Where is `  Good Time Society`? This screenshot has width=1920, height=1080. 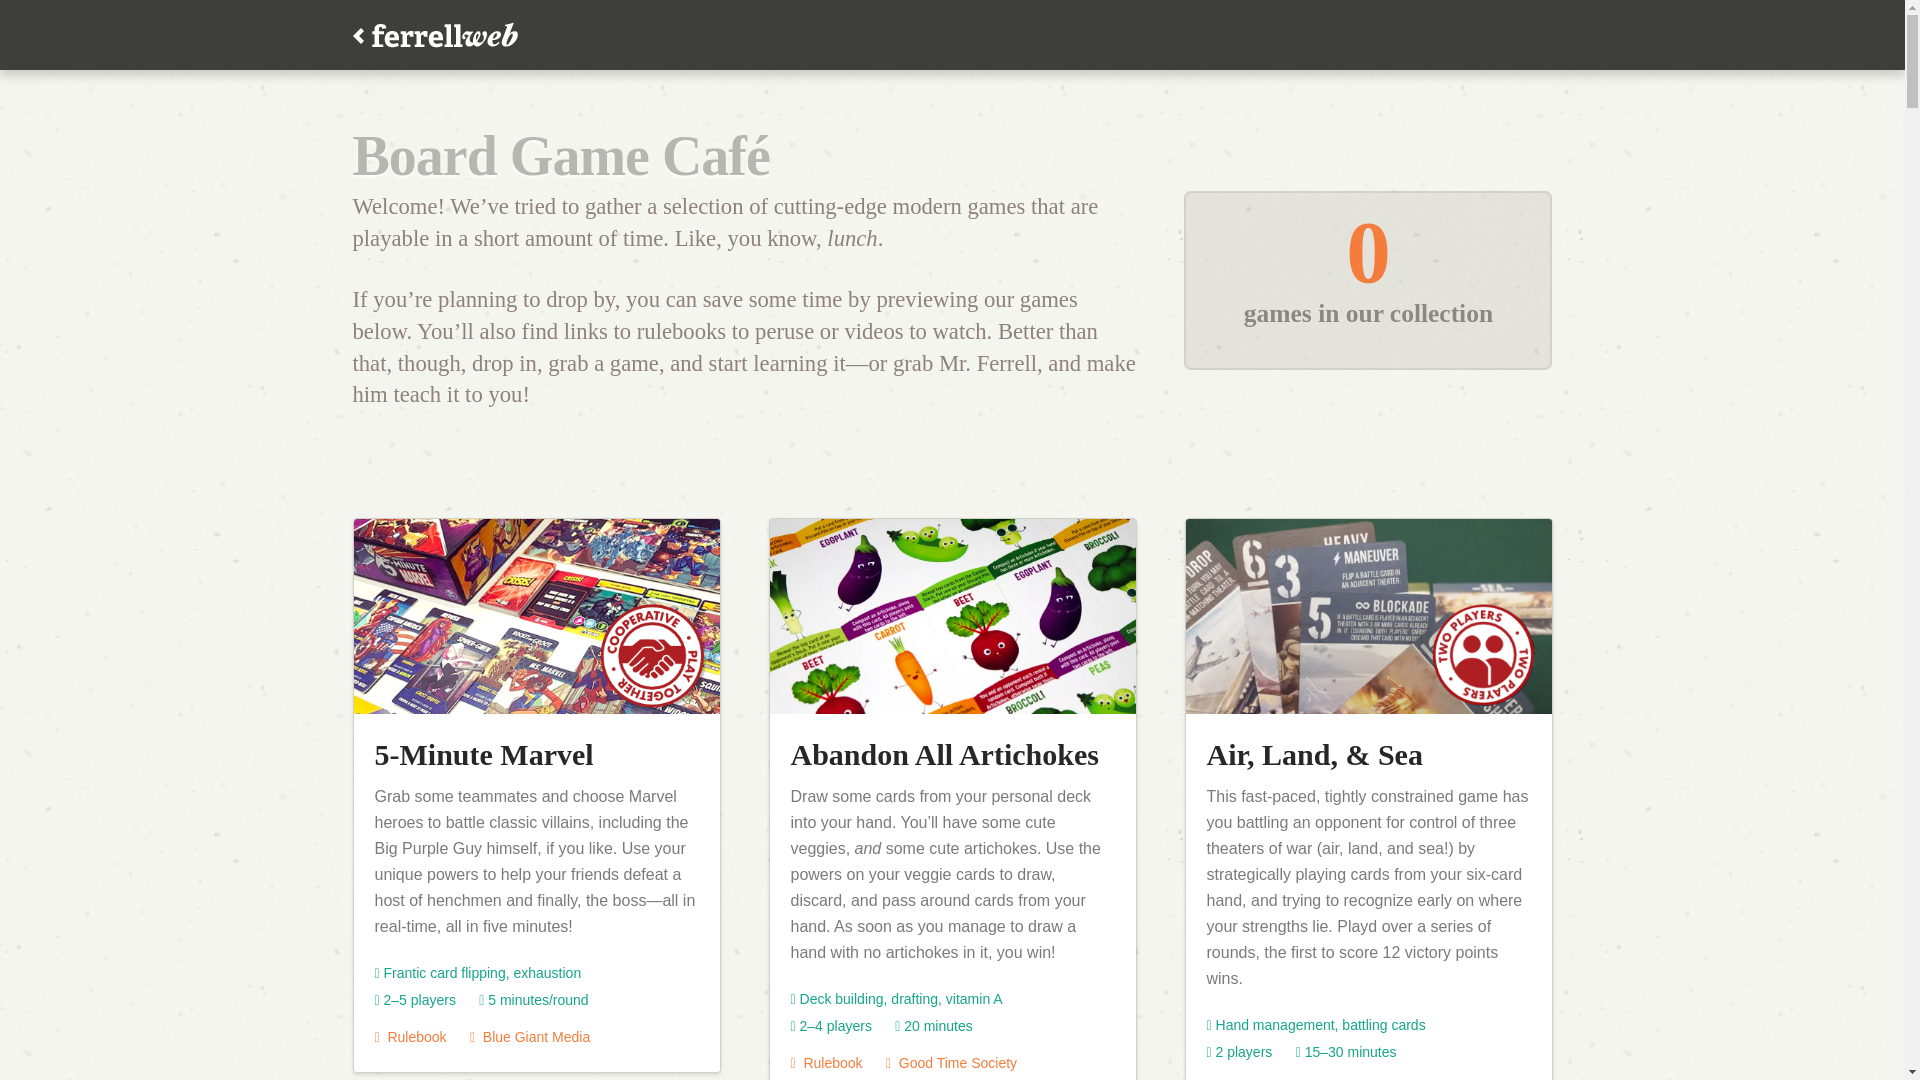   Good Time Society is located at coordinates (951, 1063).